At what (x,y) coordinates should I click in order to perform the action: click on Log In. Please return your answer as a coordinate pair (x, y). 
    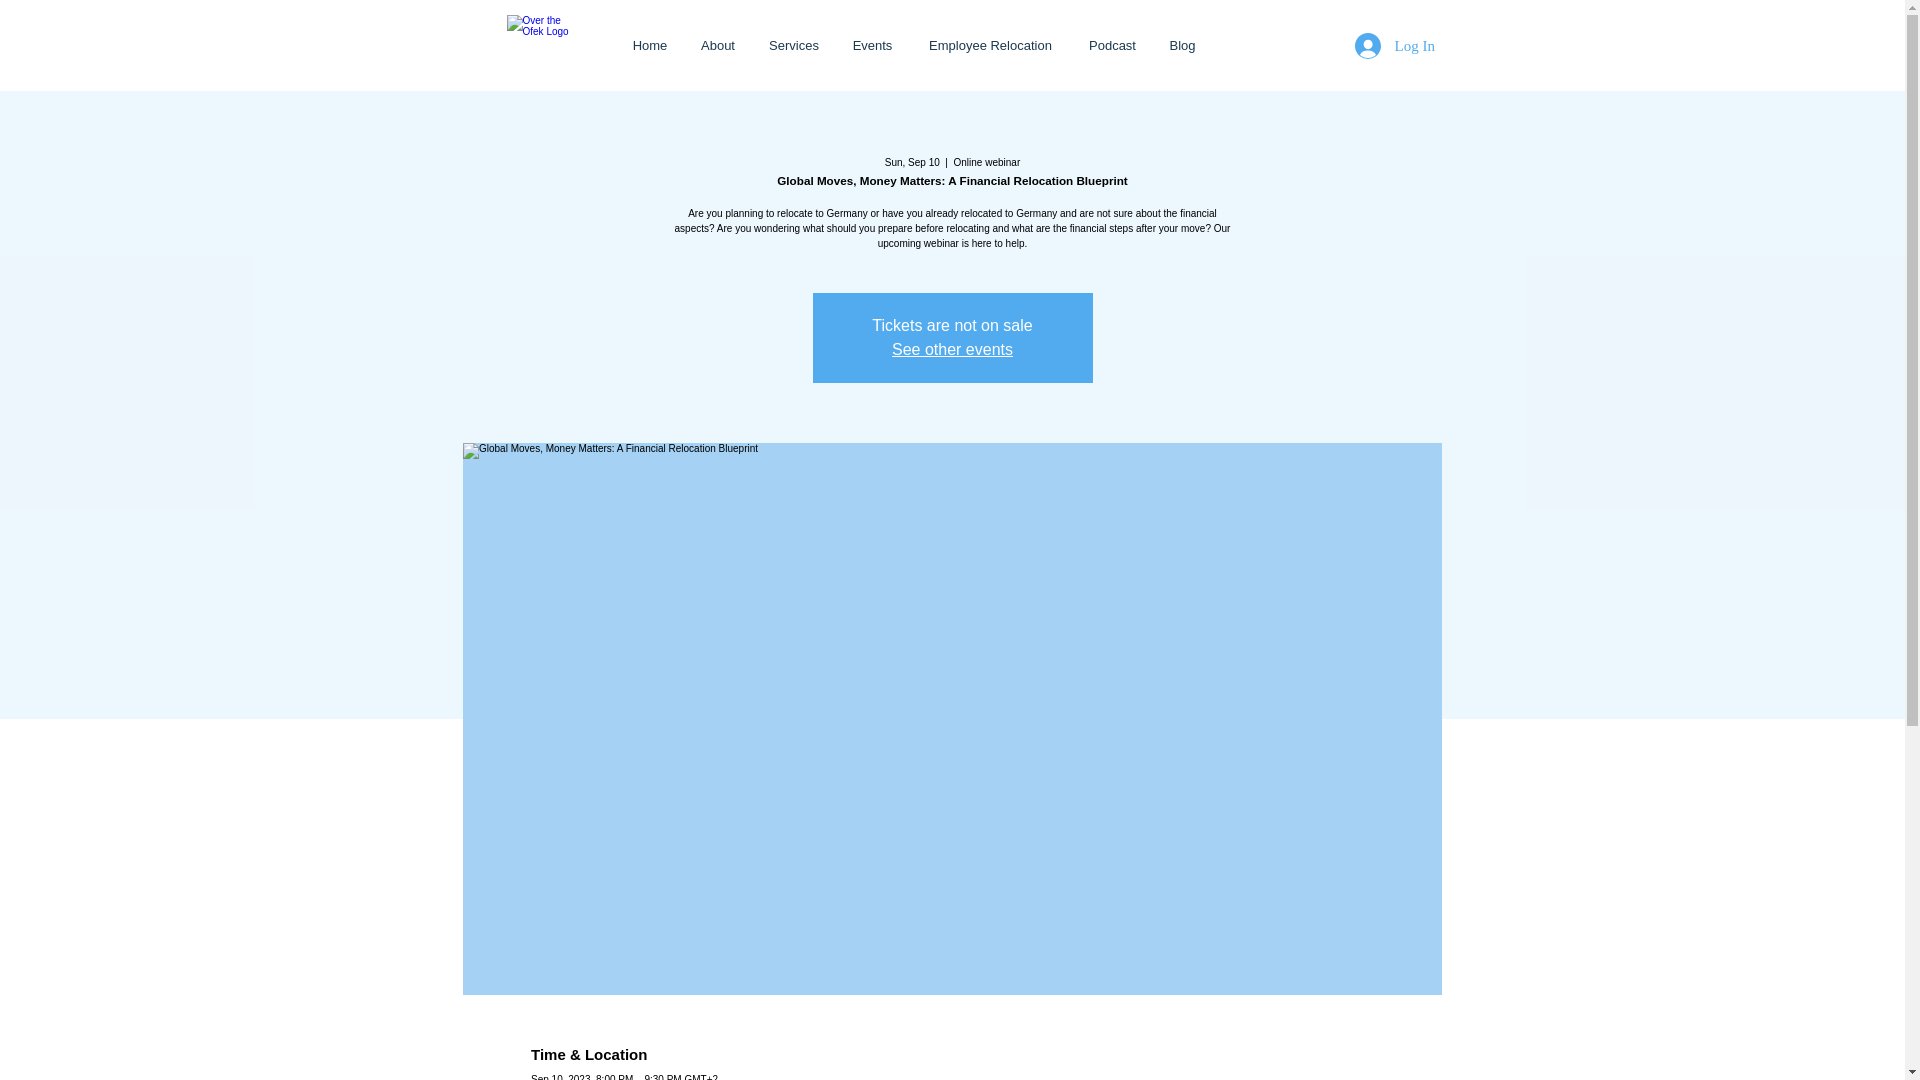
    Looking at the image, I should click on (1378, 46).